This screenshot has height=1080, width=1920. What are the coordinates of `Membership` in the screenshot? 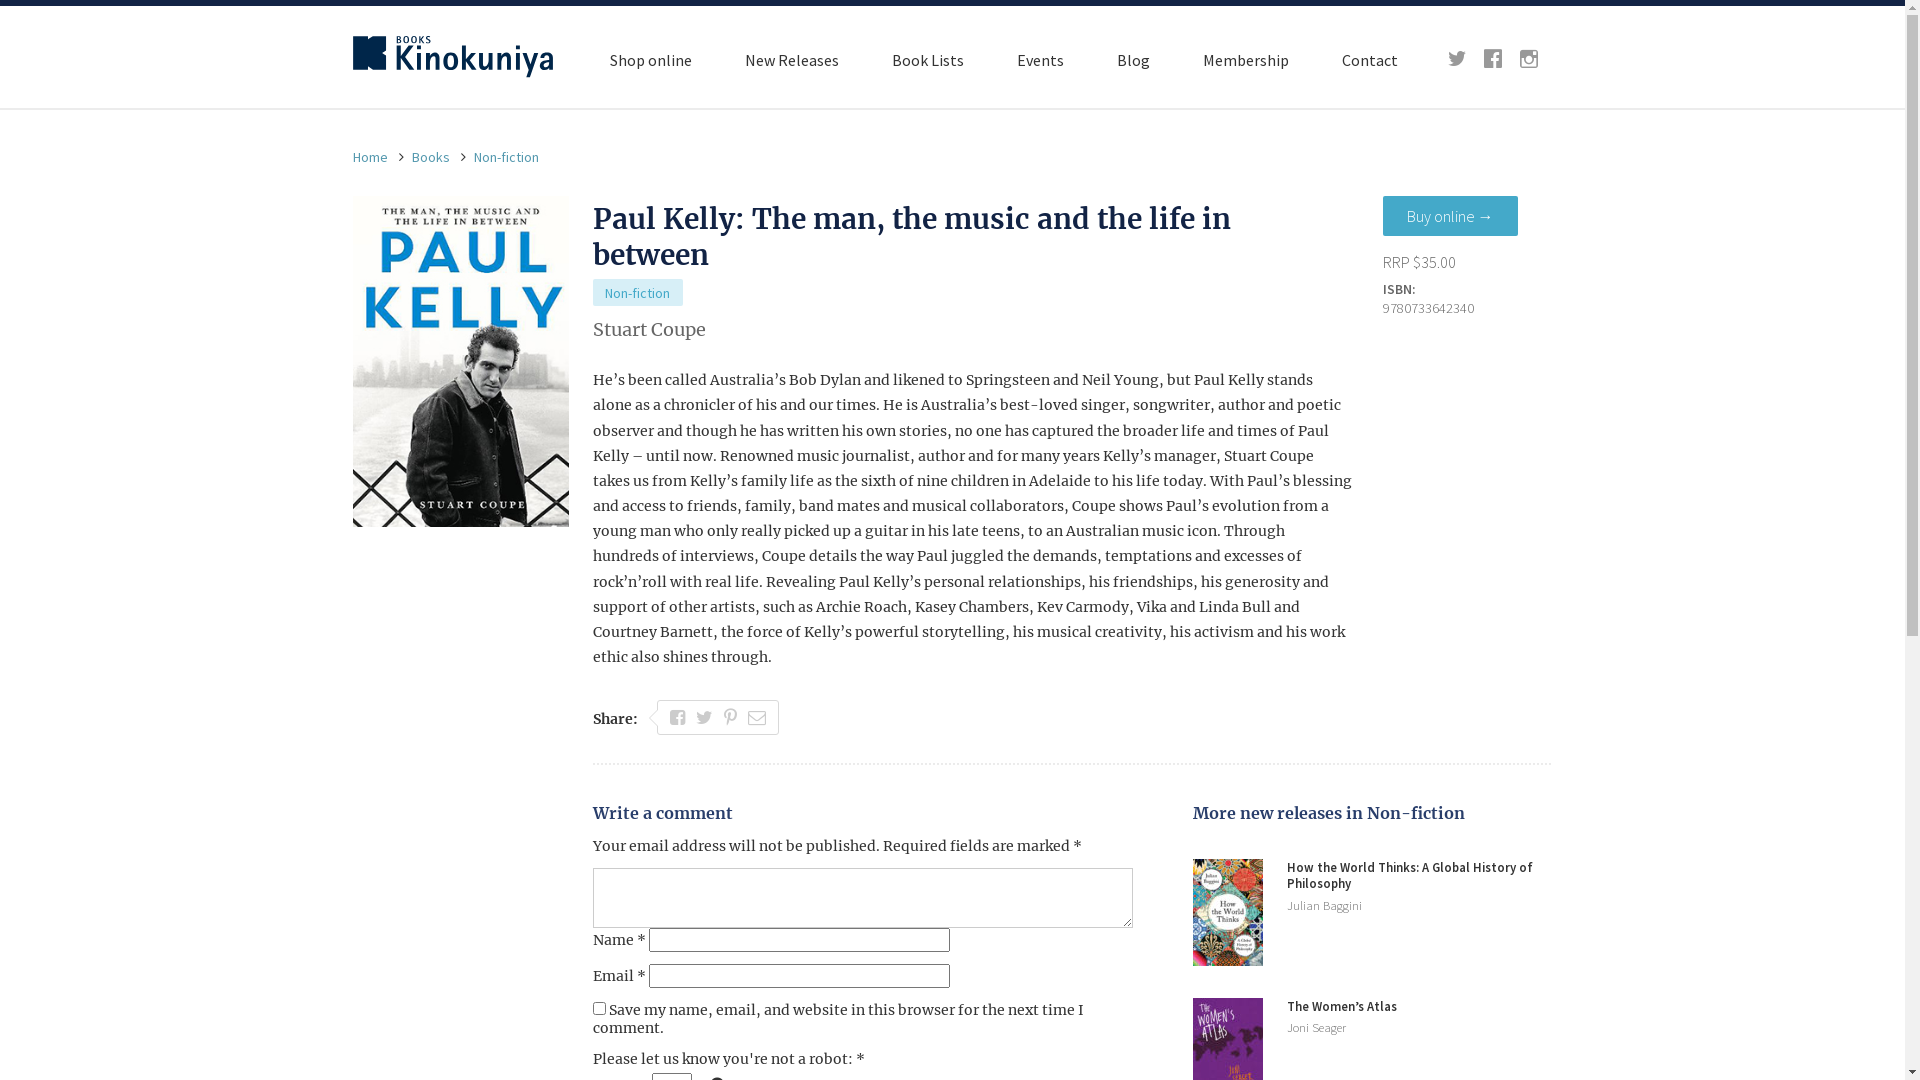 It's located at (1245, 60).